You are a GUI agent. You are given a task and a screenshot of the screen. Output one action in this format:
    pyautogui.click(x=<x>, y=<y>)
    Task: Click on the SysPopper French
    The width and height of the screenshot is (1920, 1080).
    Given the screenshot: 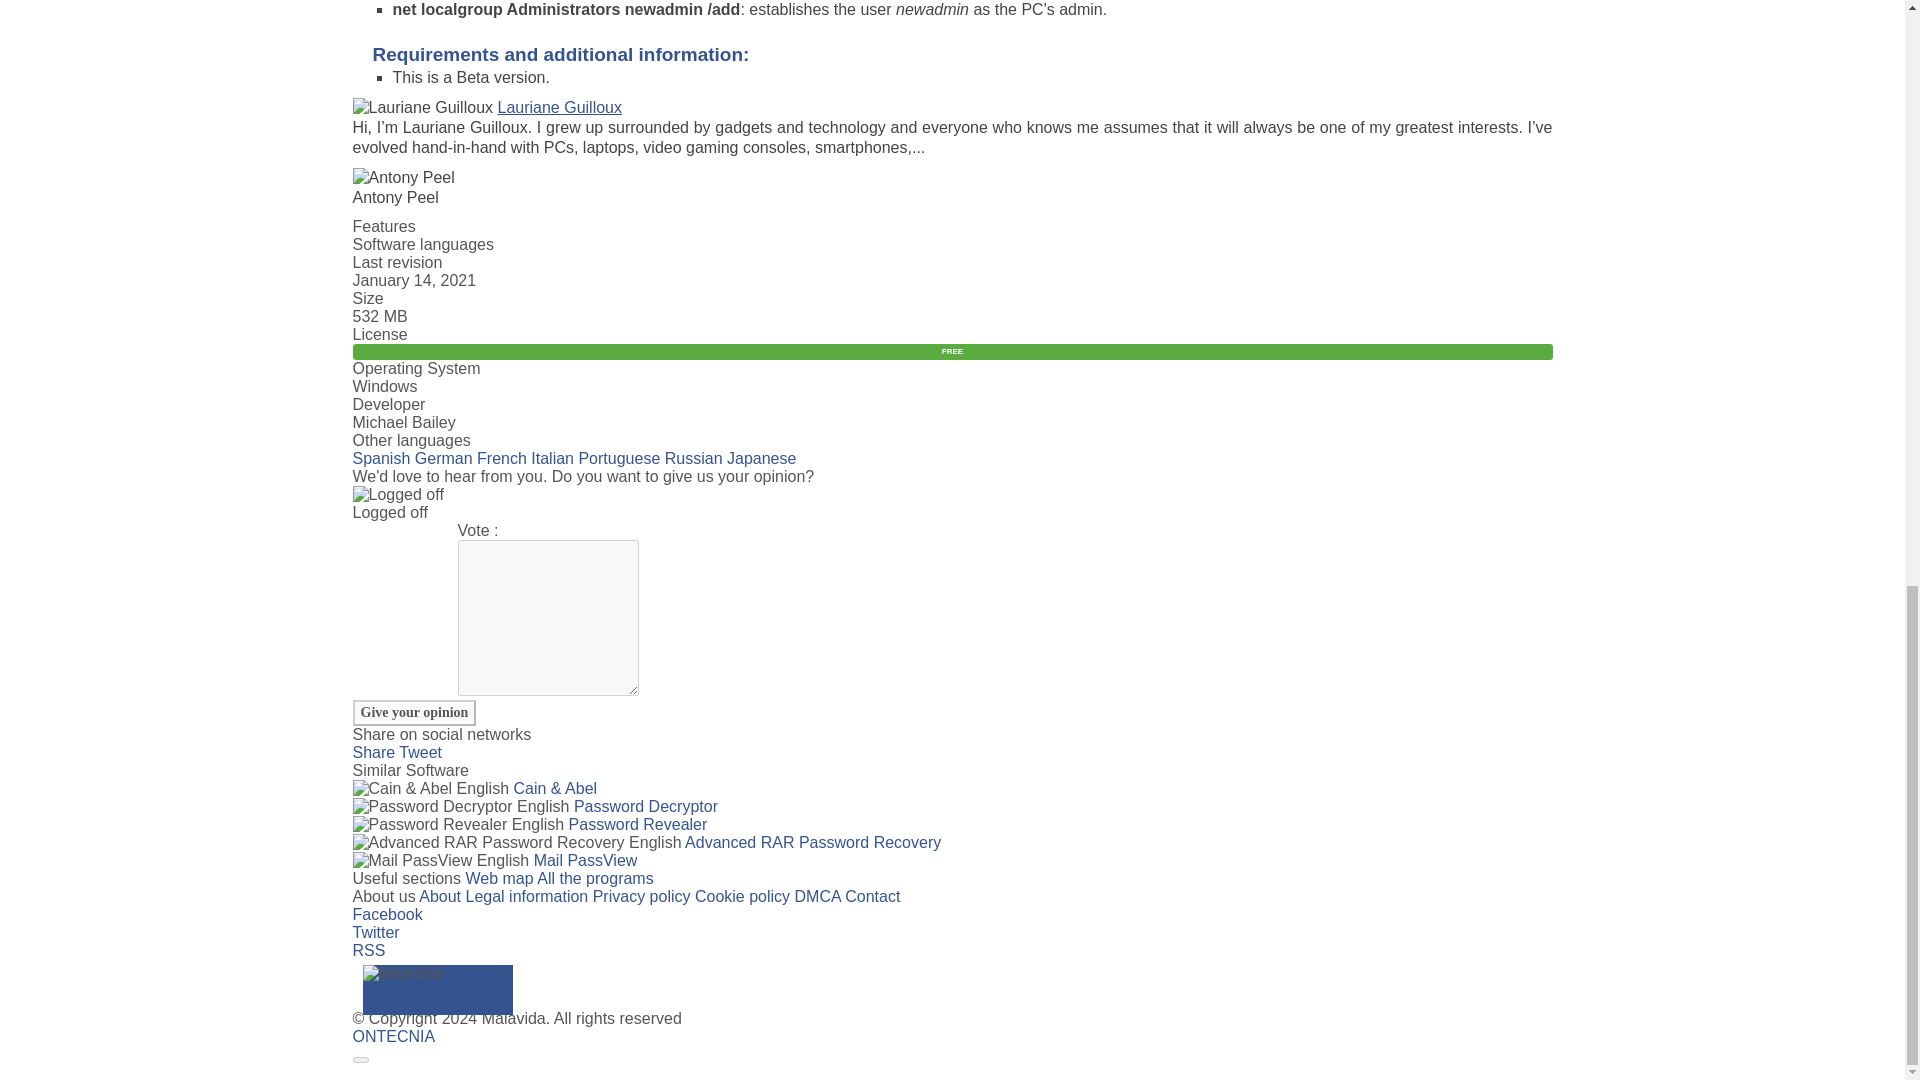 What is the action you would take?
    pyautogui.click(x=501, y=458)
    